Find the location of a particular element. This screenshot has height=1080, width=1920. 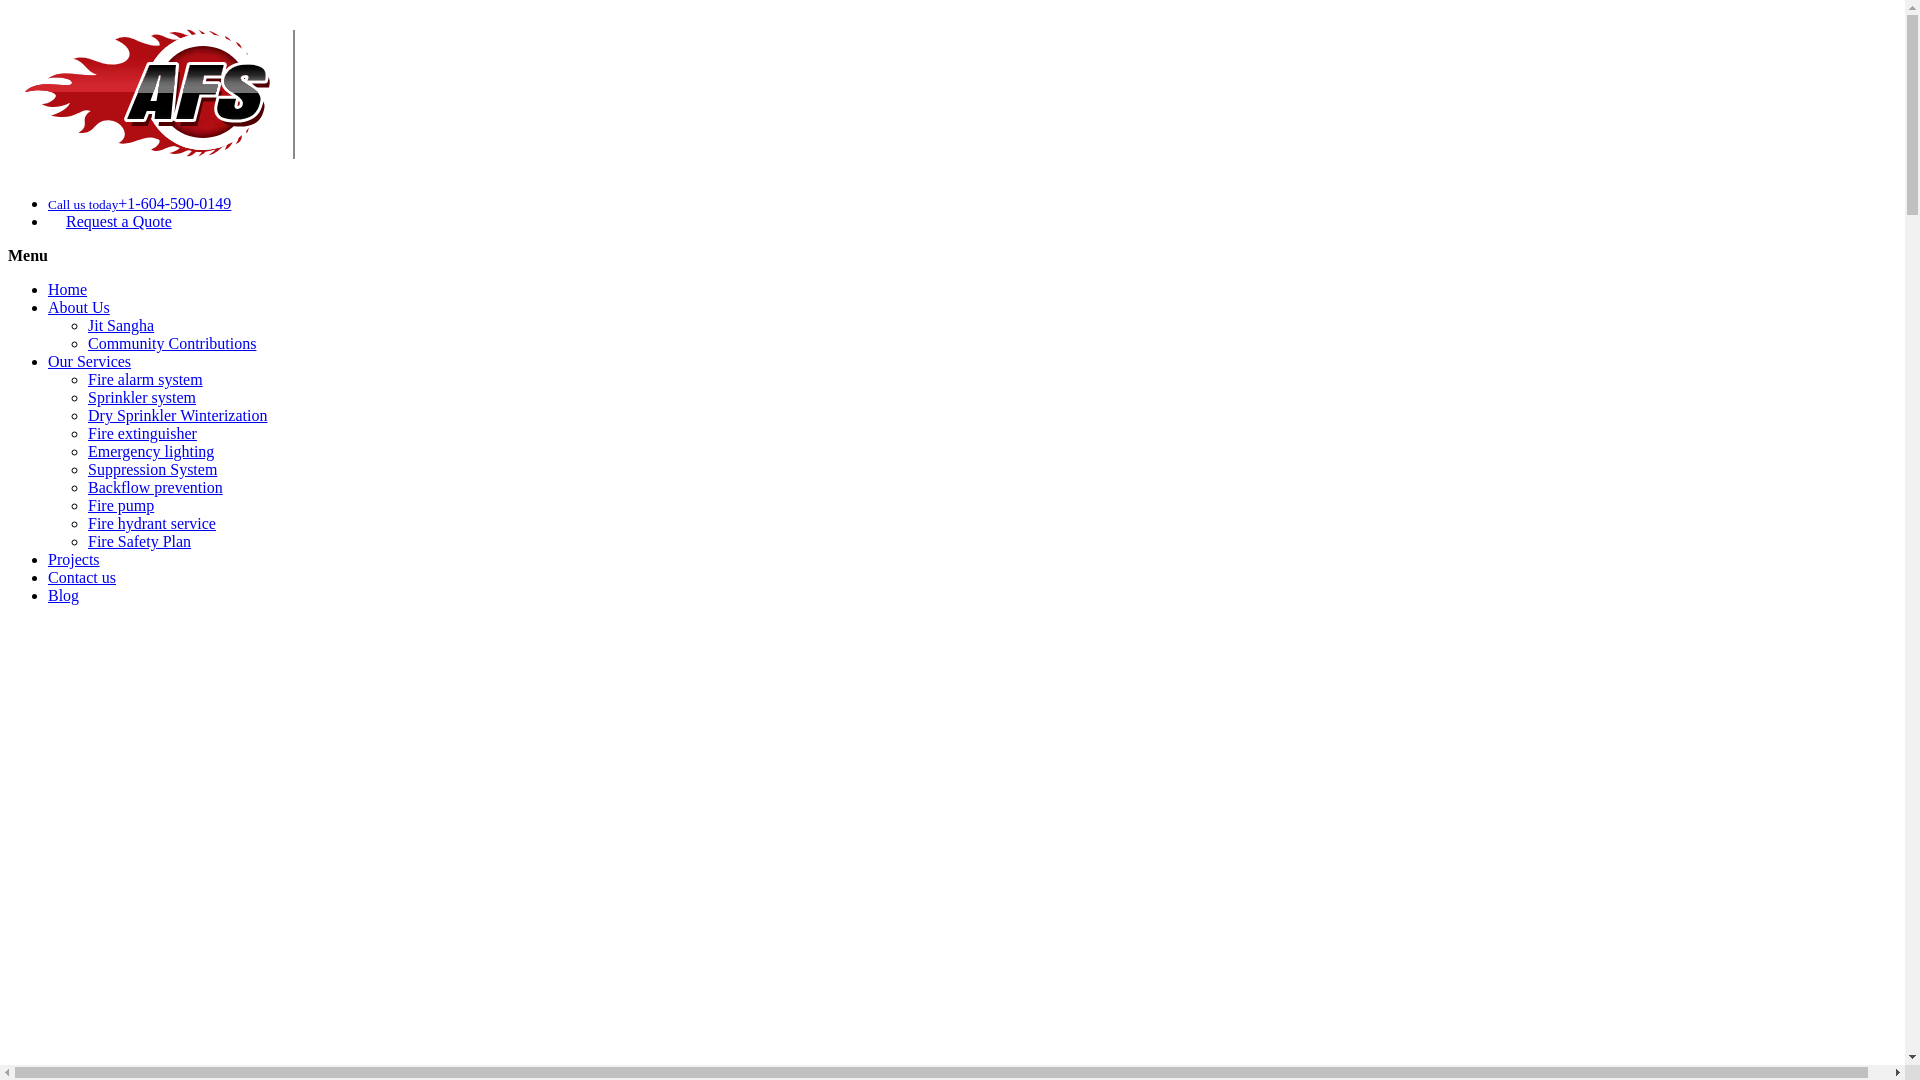

Fire hydrant service is located at coordinates (152, 524).